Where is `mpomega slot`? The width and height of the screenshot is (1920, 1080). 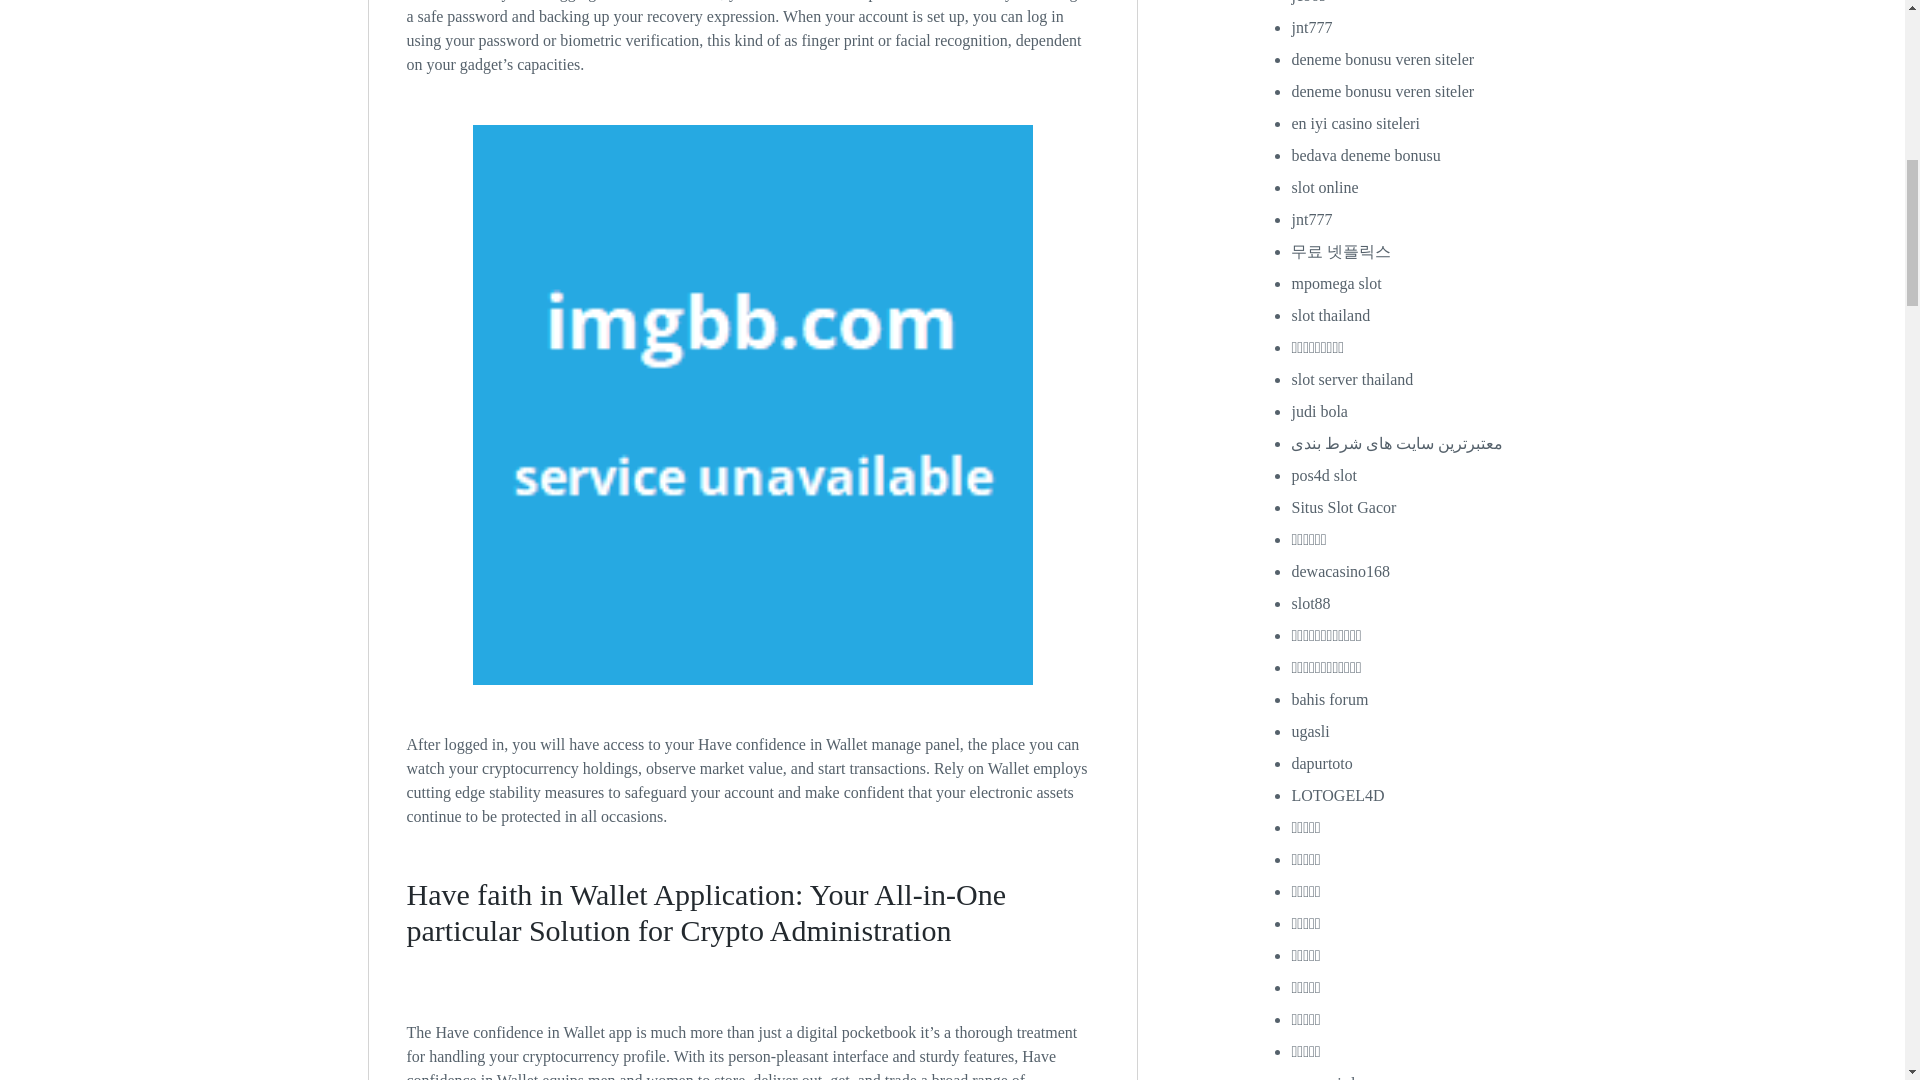 mpomega slot is located at coordinates (1335, 283).